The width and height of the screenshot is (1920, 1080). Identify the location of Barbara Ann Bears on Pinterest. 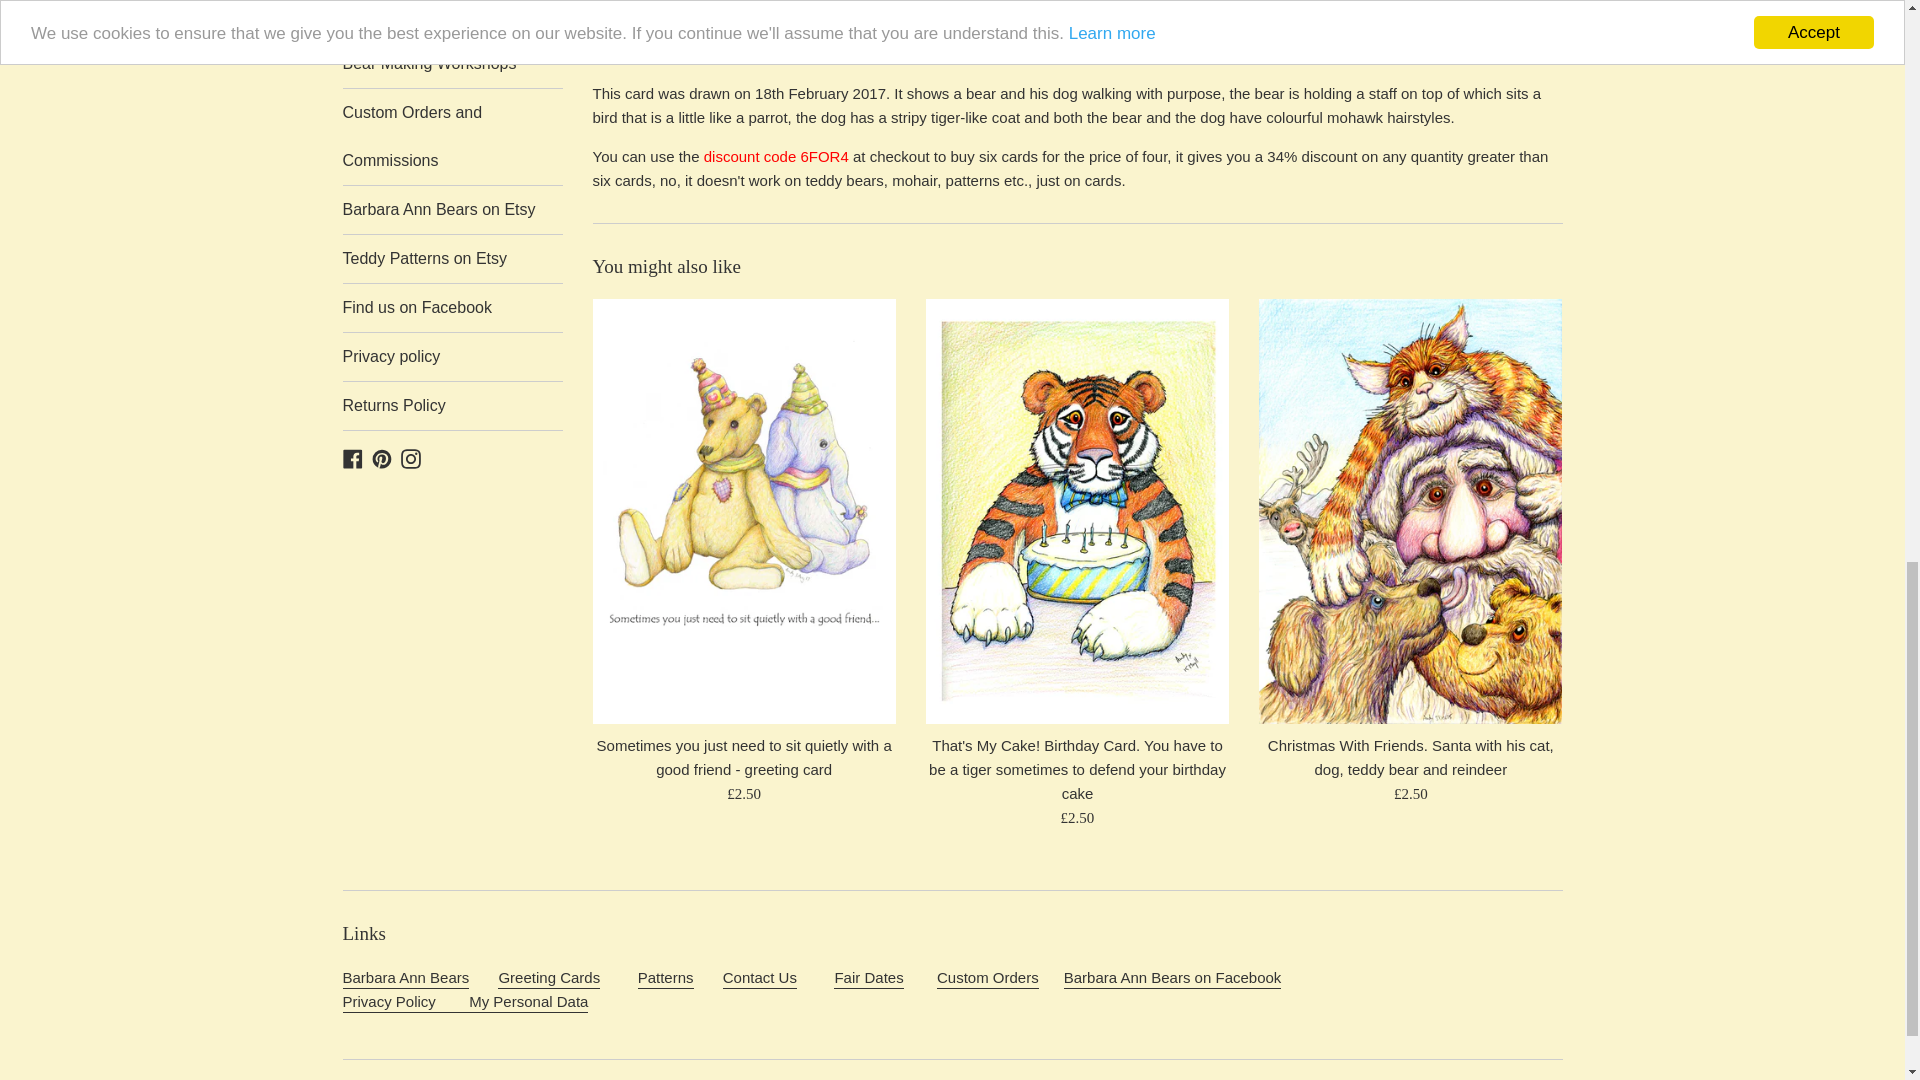
(382, 457).